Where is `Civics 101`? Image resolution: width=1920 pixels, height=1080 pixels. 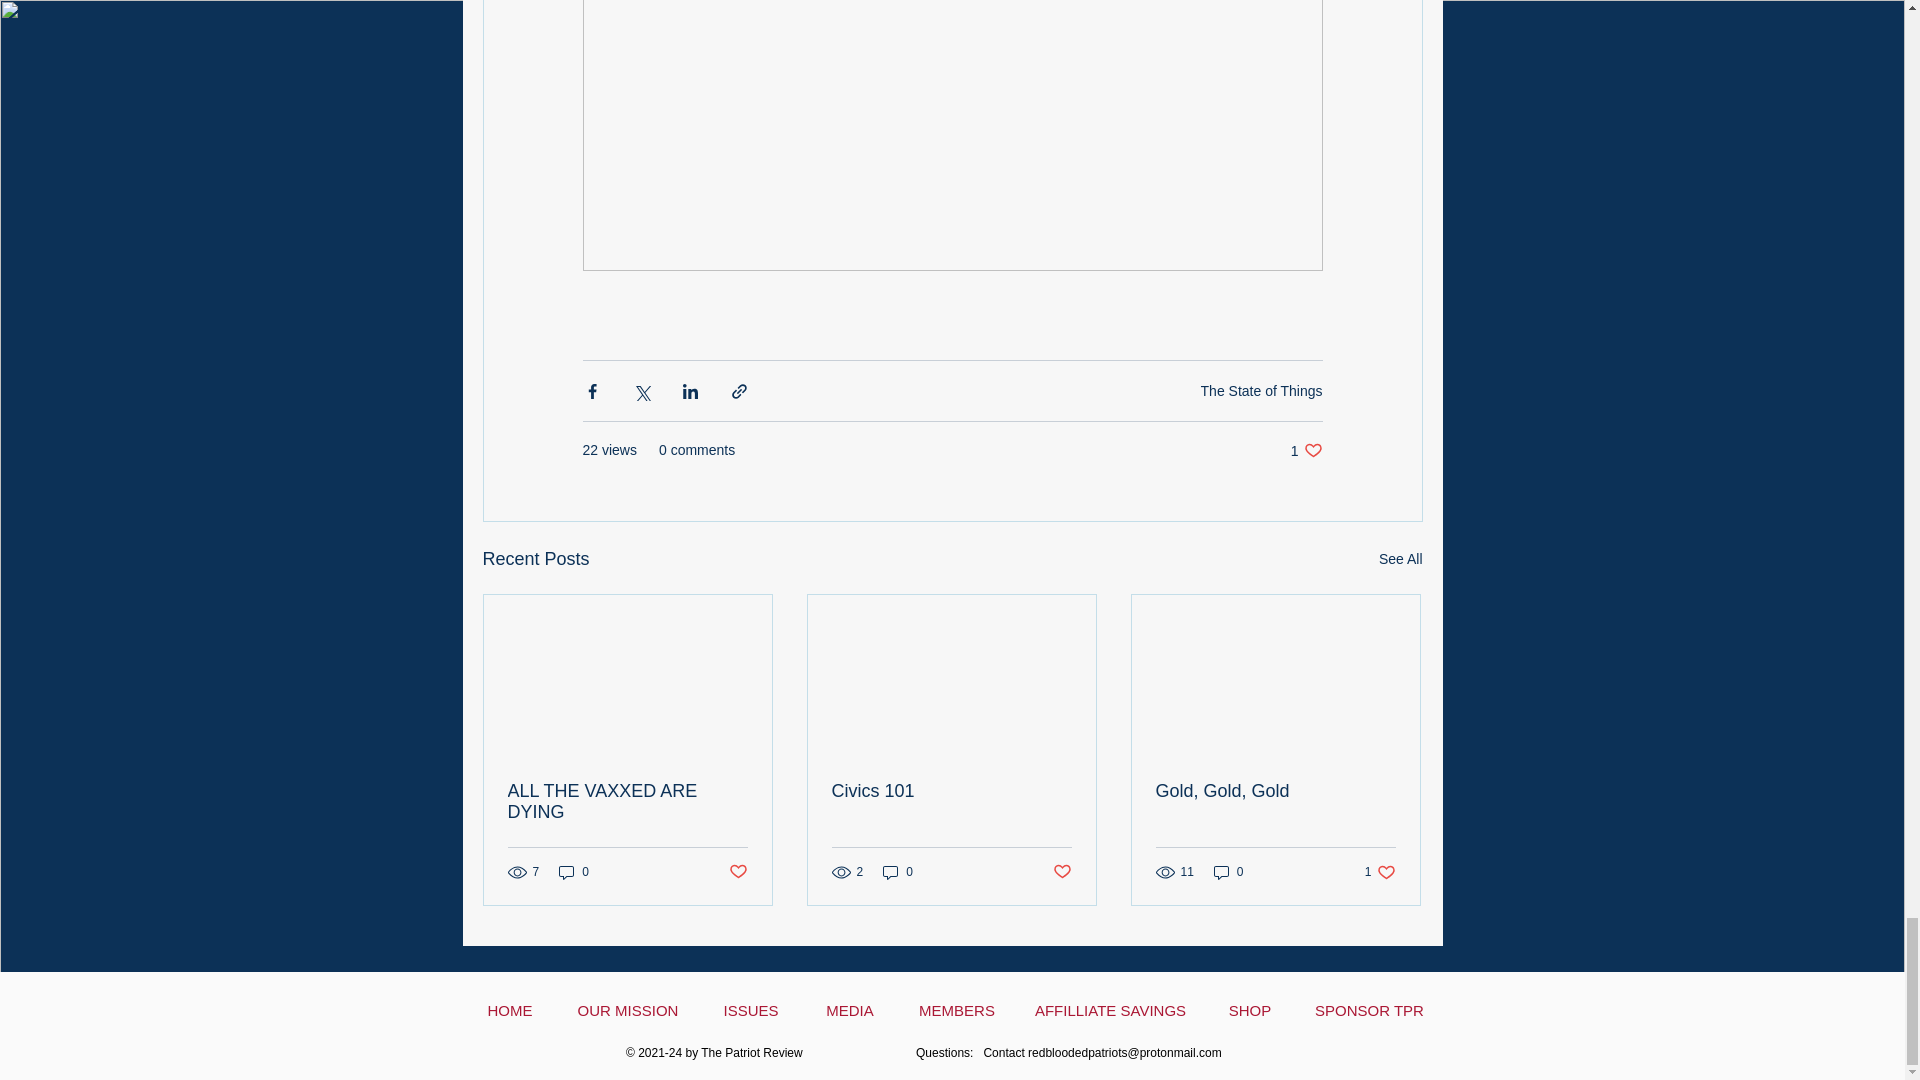 Civics 101 is located at coordinates (1262, 390).